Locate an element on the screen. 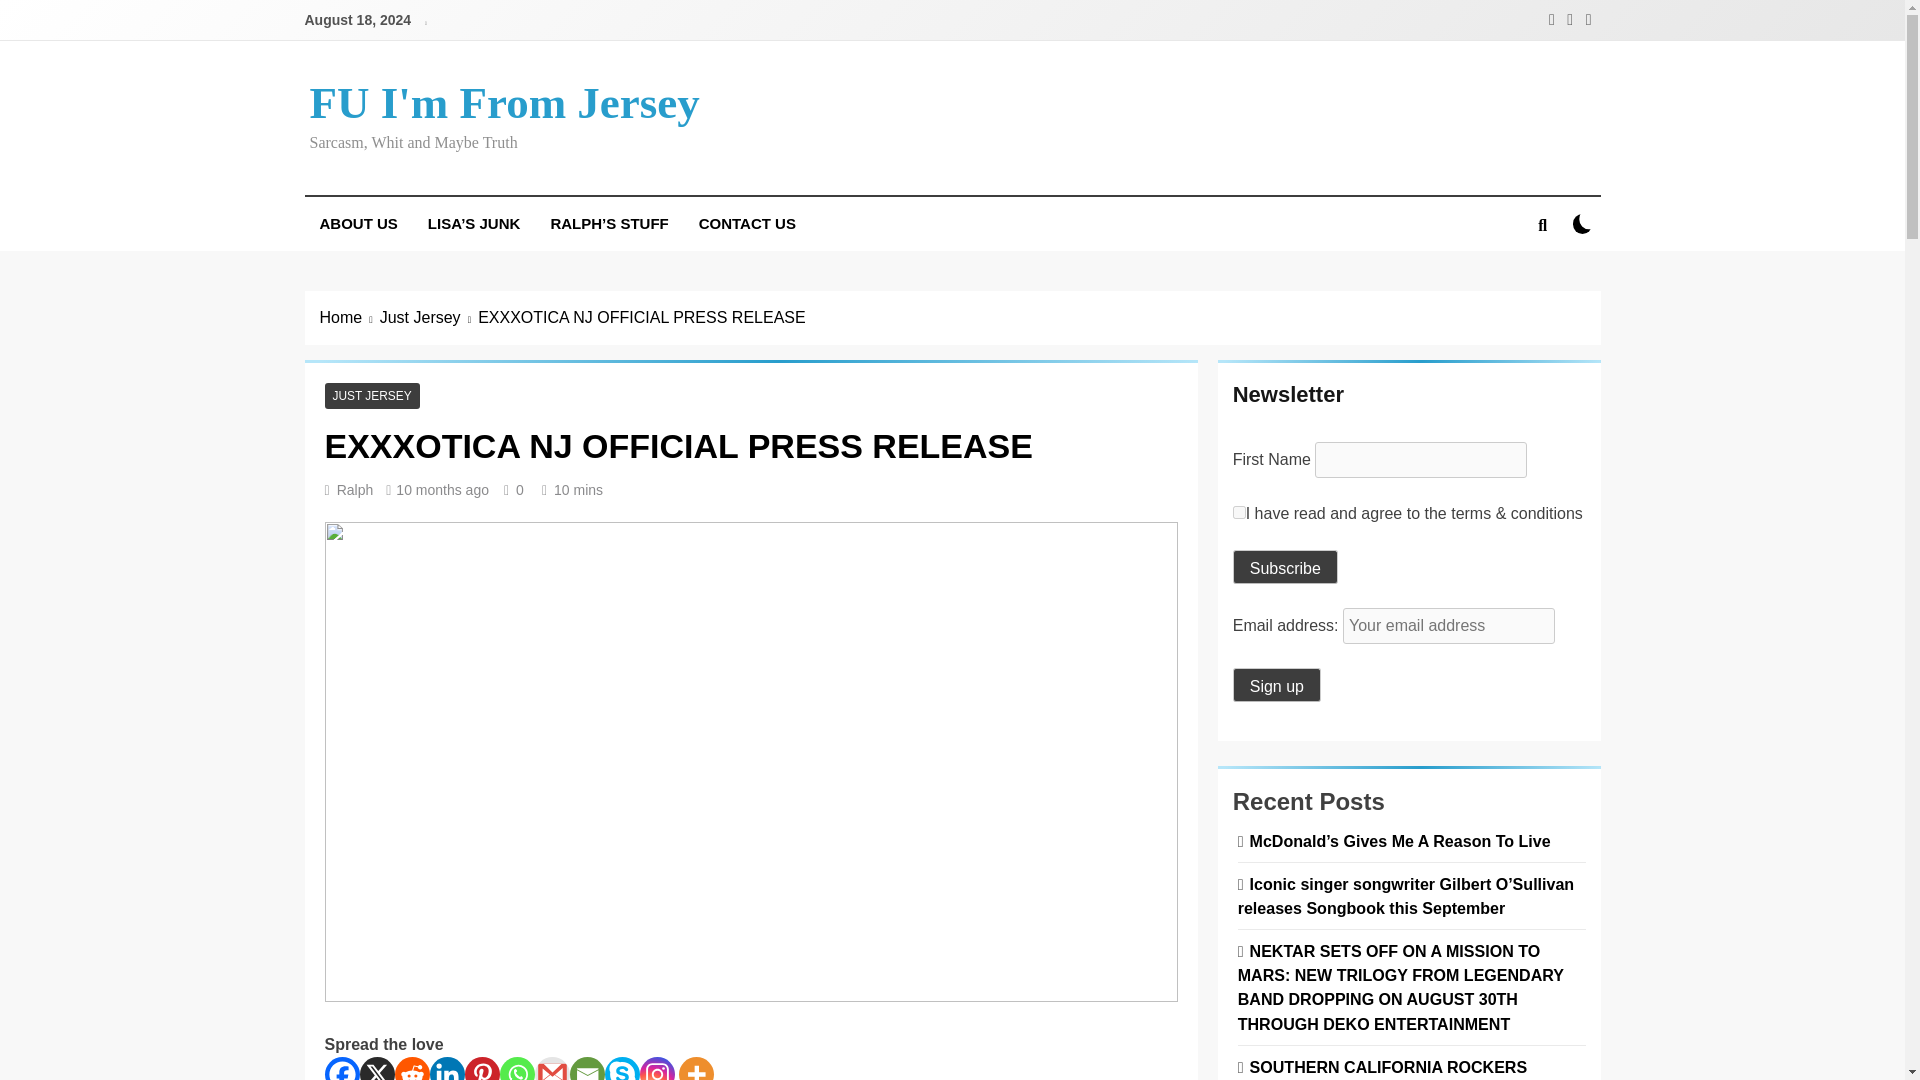 This screenshot has height=1080, width=1920. Sign up is located at coordinates (1276, 685).